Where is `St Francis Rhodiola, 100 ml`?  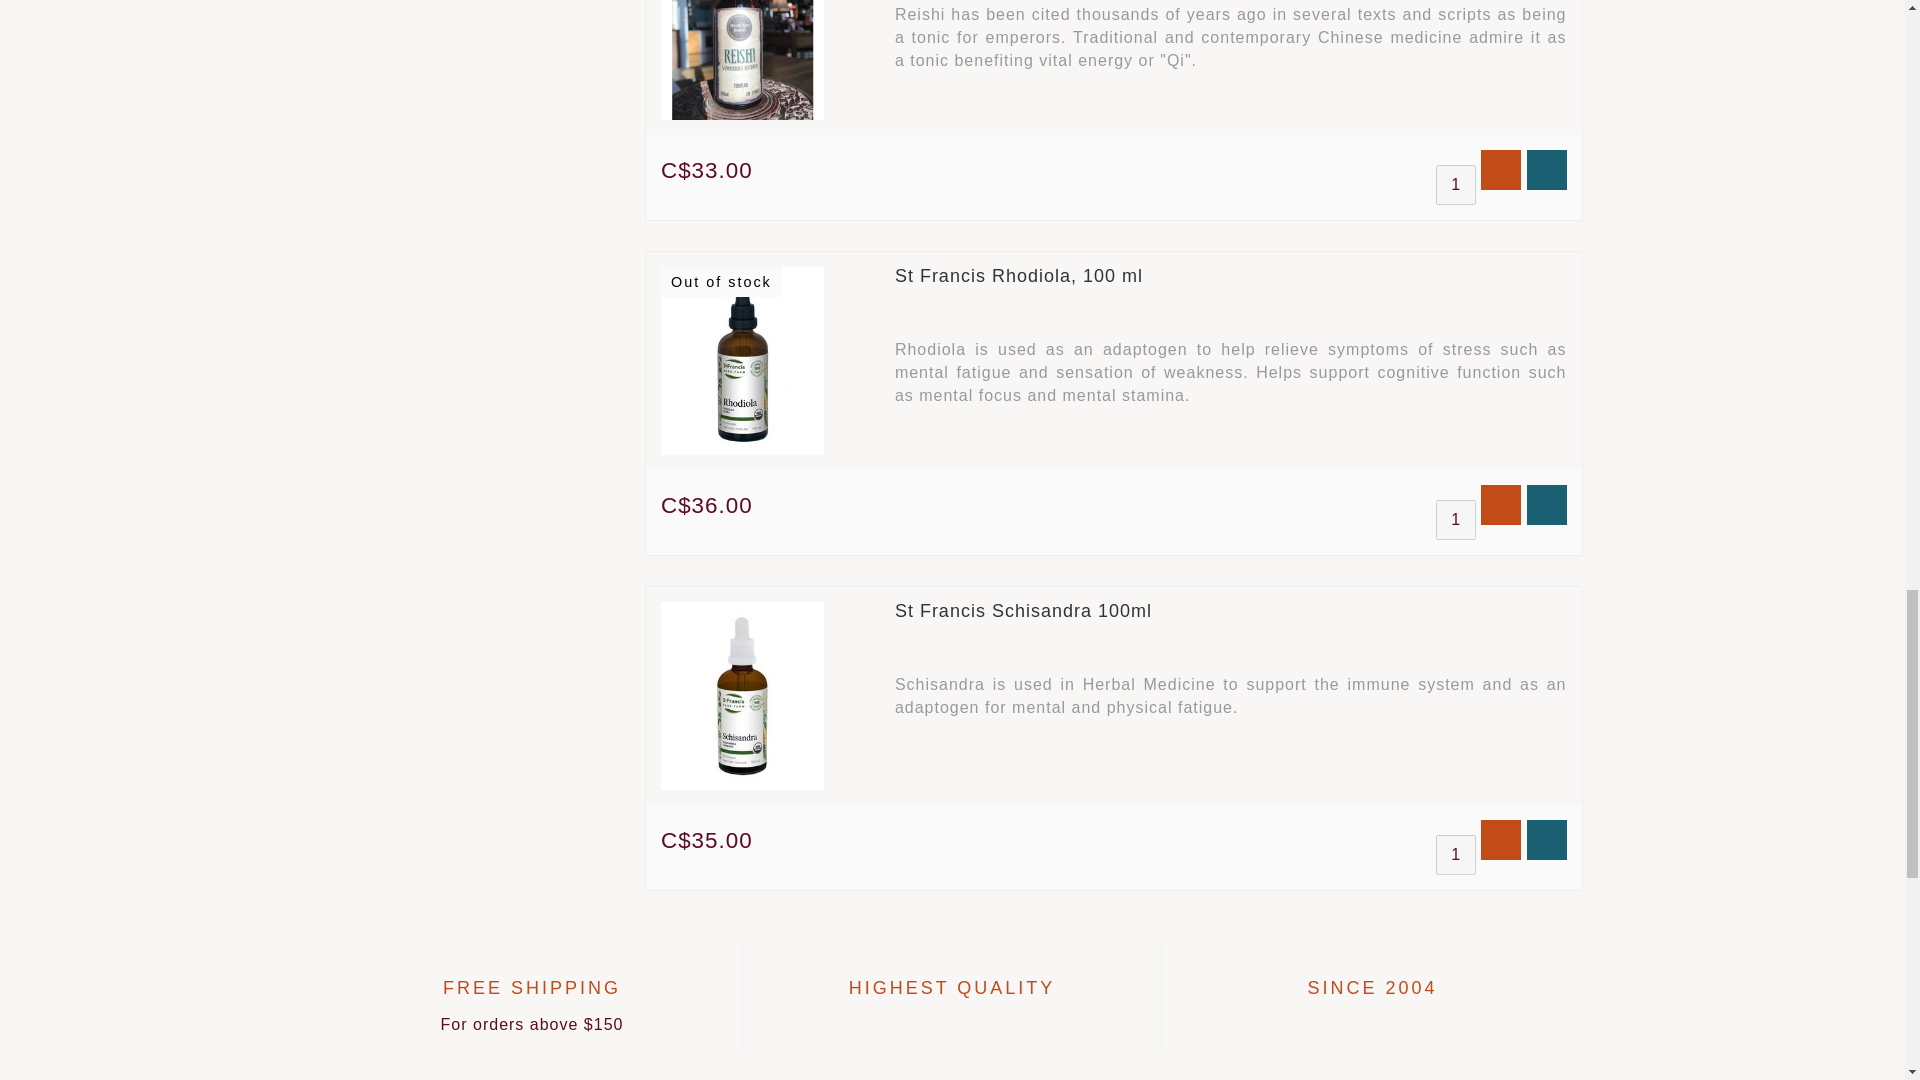 St Francis Rhodiola, 100 ml is located at coordinates (1018, 276).